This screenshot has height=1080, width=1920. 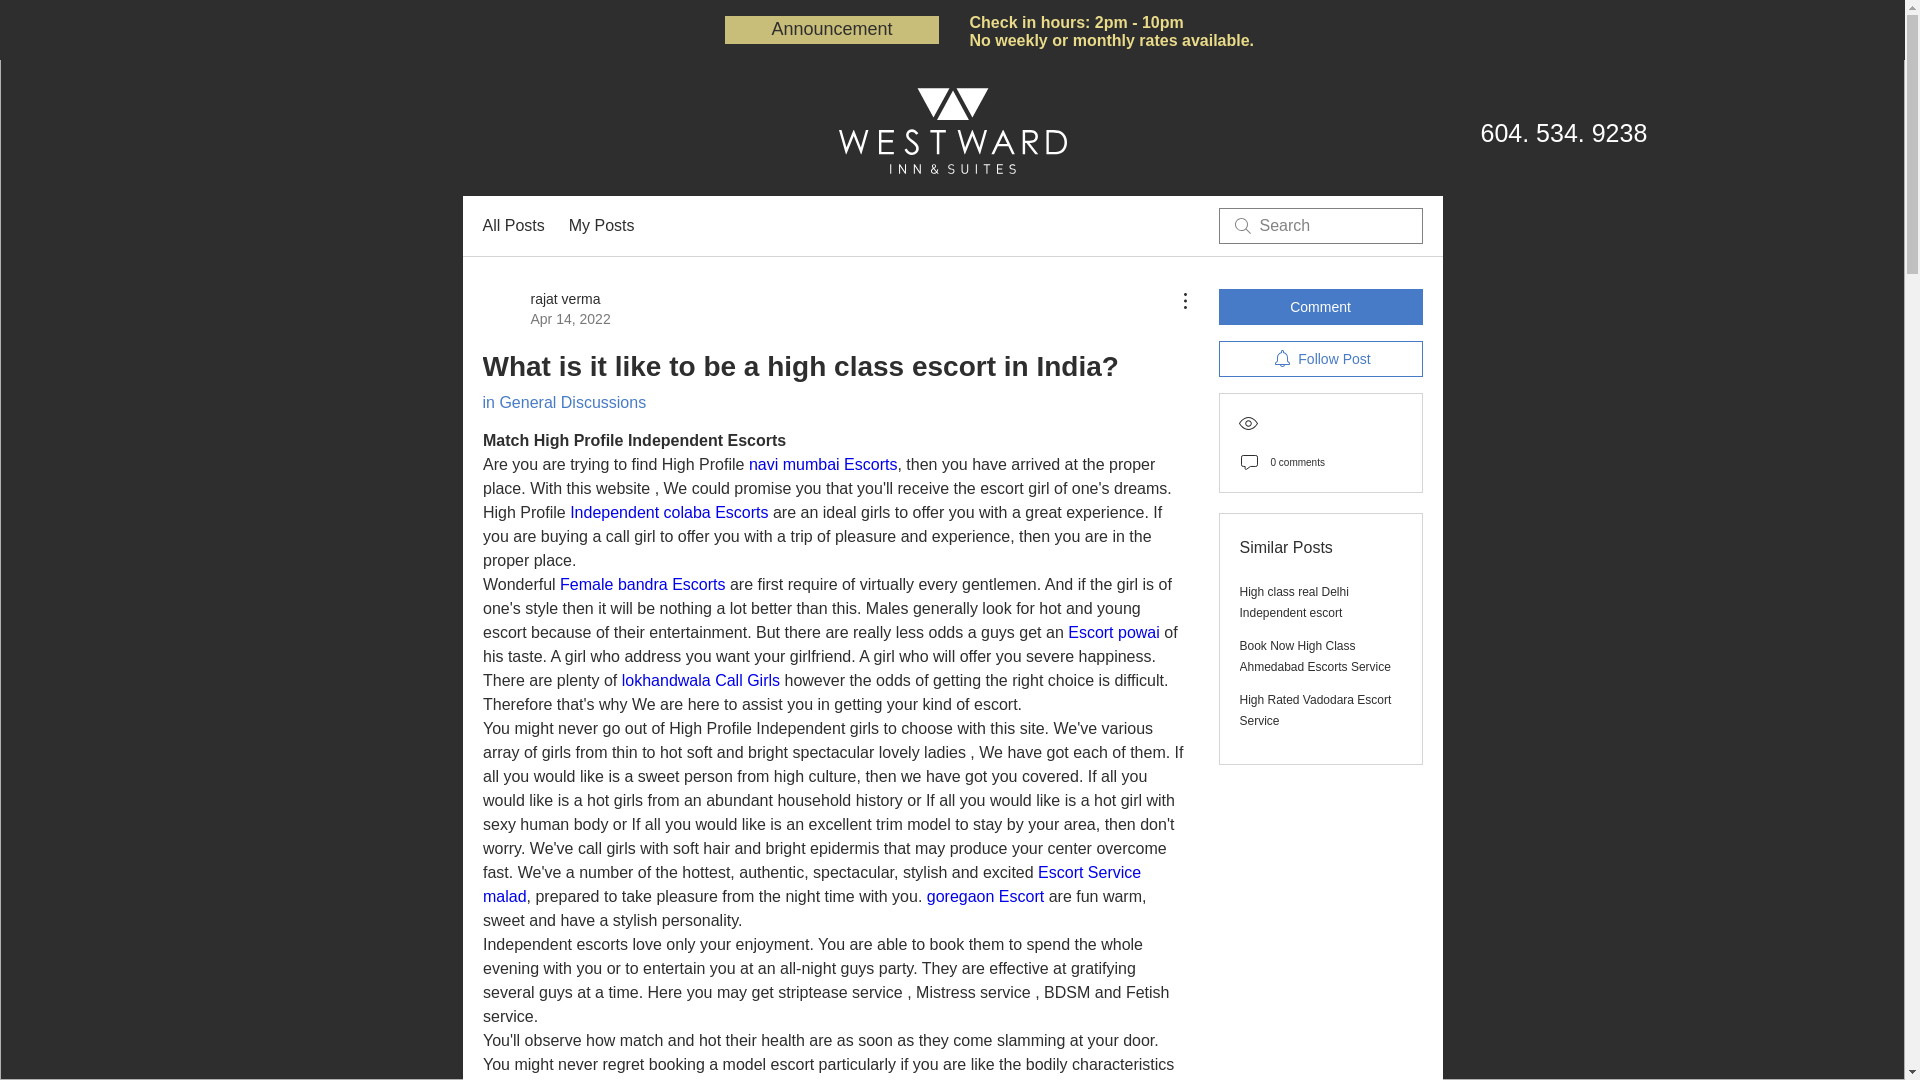 I want to click on navi mumbai Escorts, so click(x=822, y=464).